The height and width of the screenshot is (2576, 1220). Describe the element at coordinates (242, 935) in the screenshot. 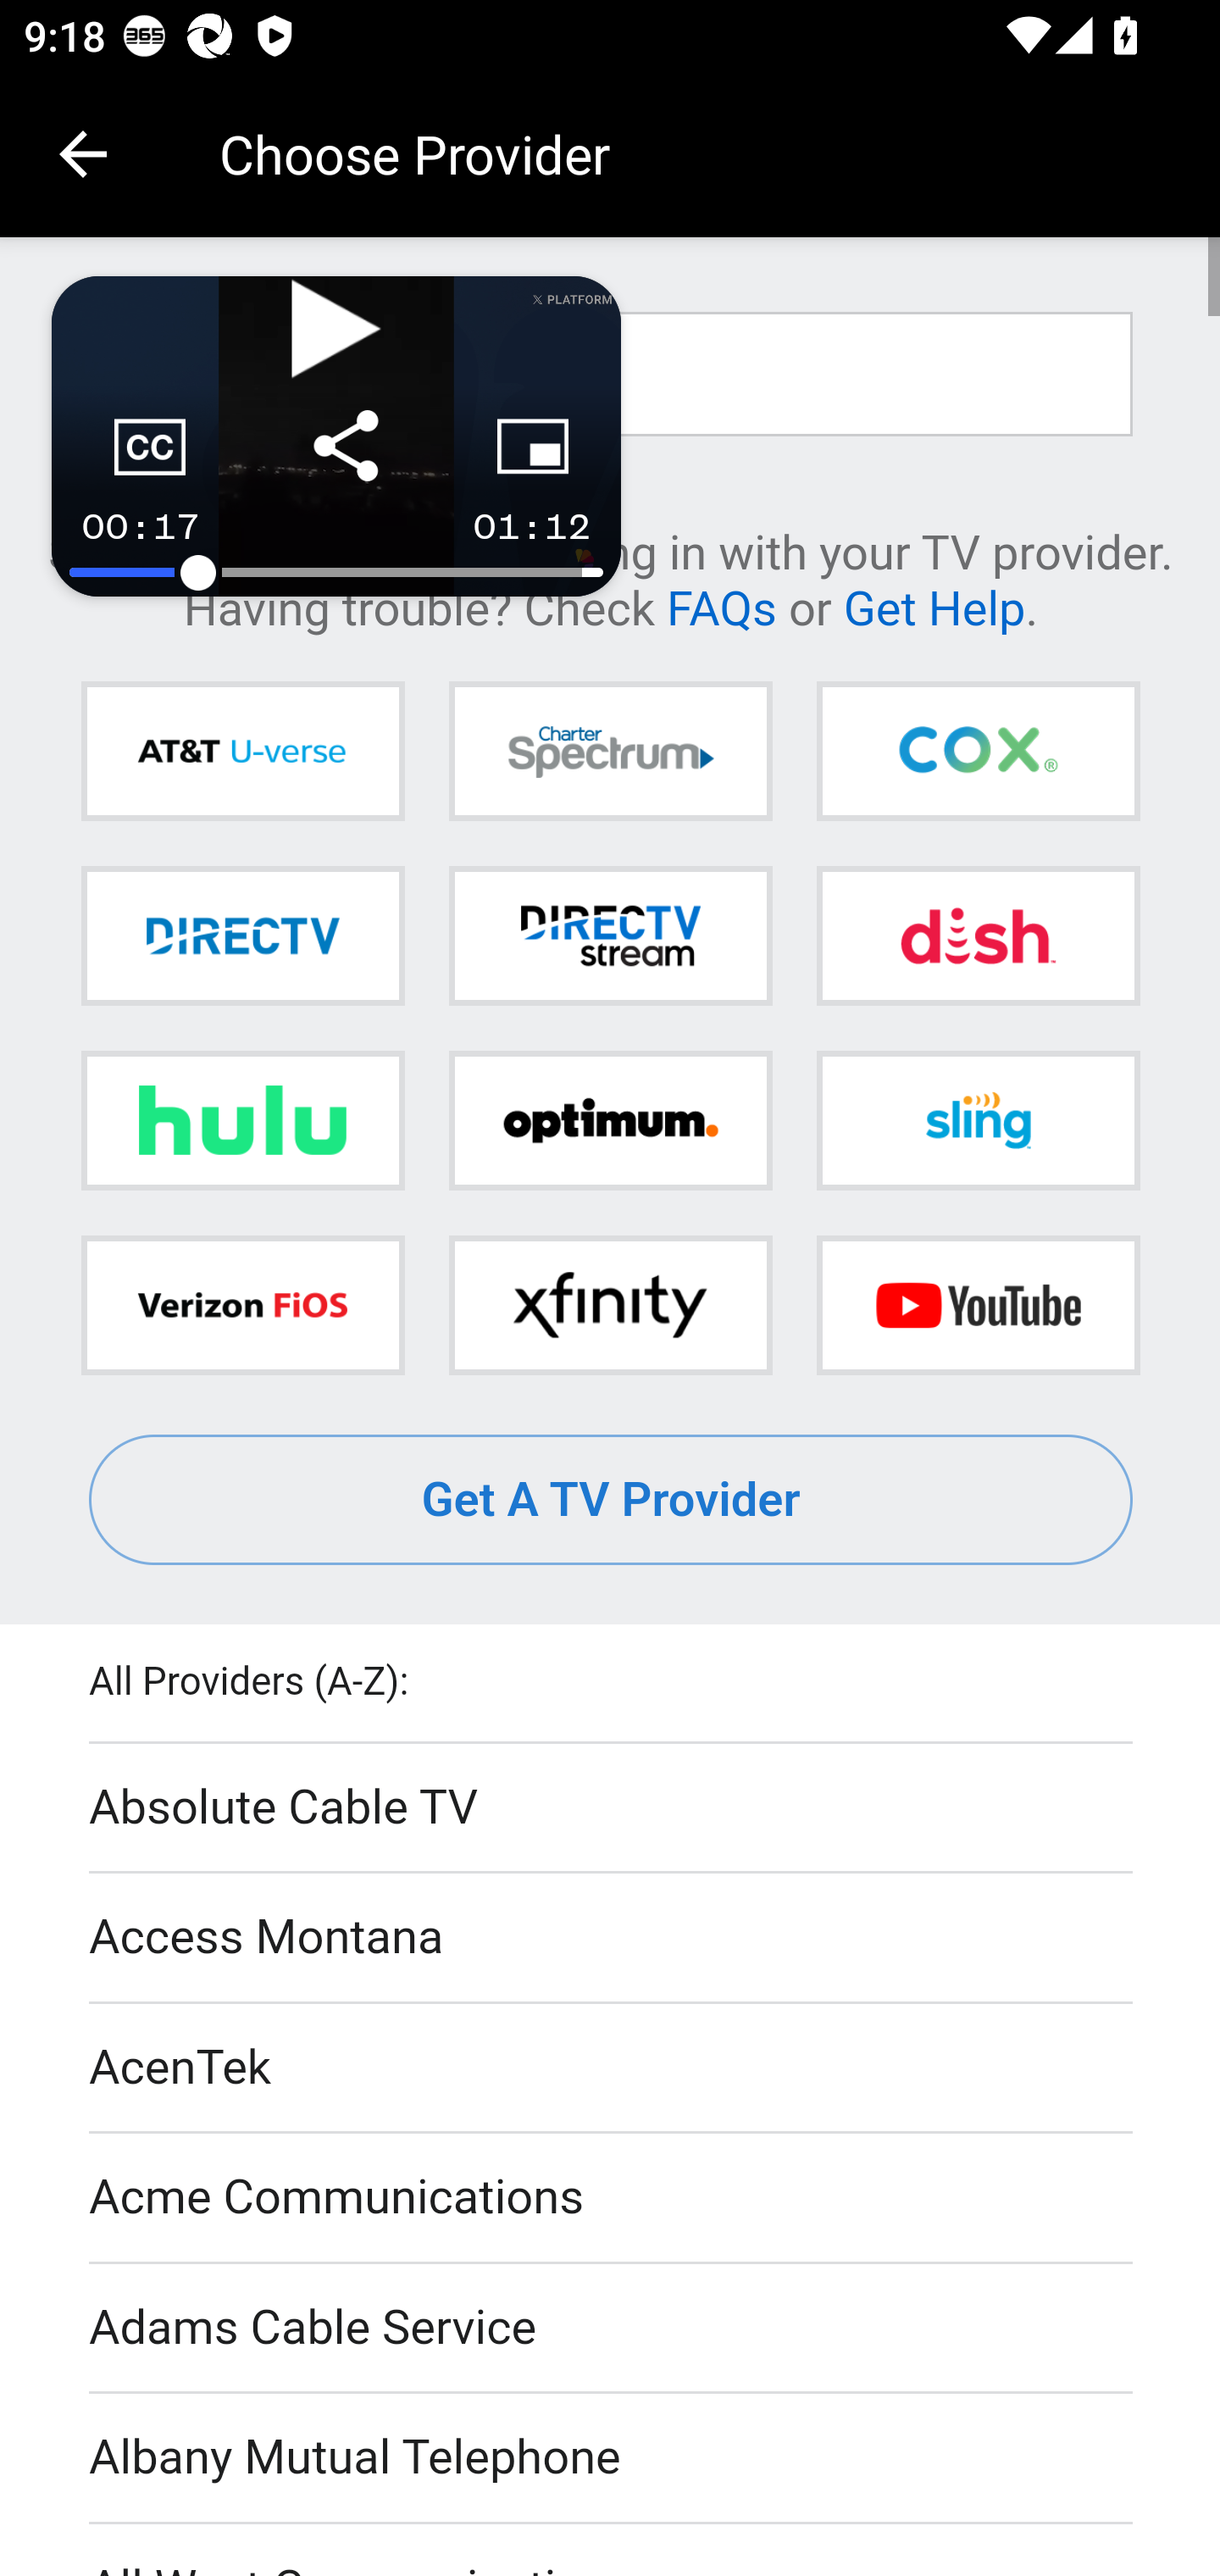

I see `DIRECTV` at that location.